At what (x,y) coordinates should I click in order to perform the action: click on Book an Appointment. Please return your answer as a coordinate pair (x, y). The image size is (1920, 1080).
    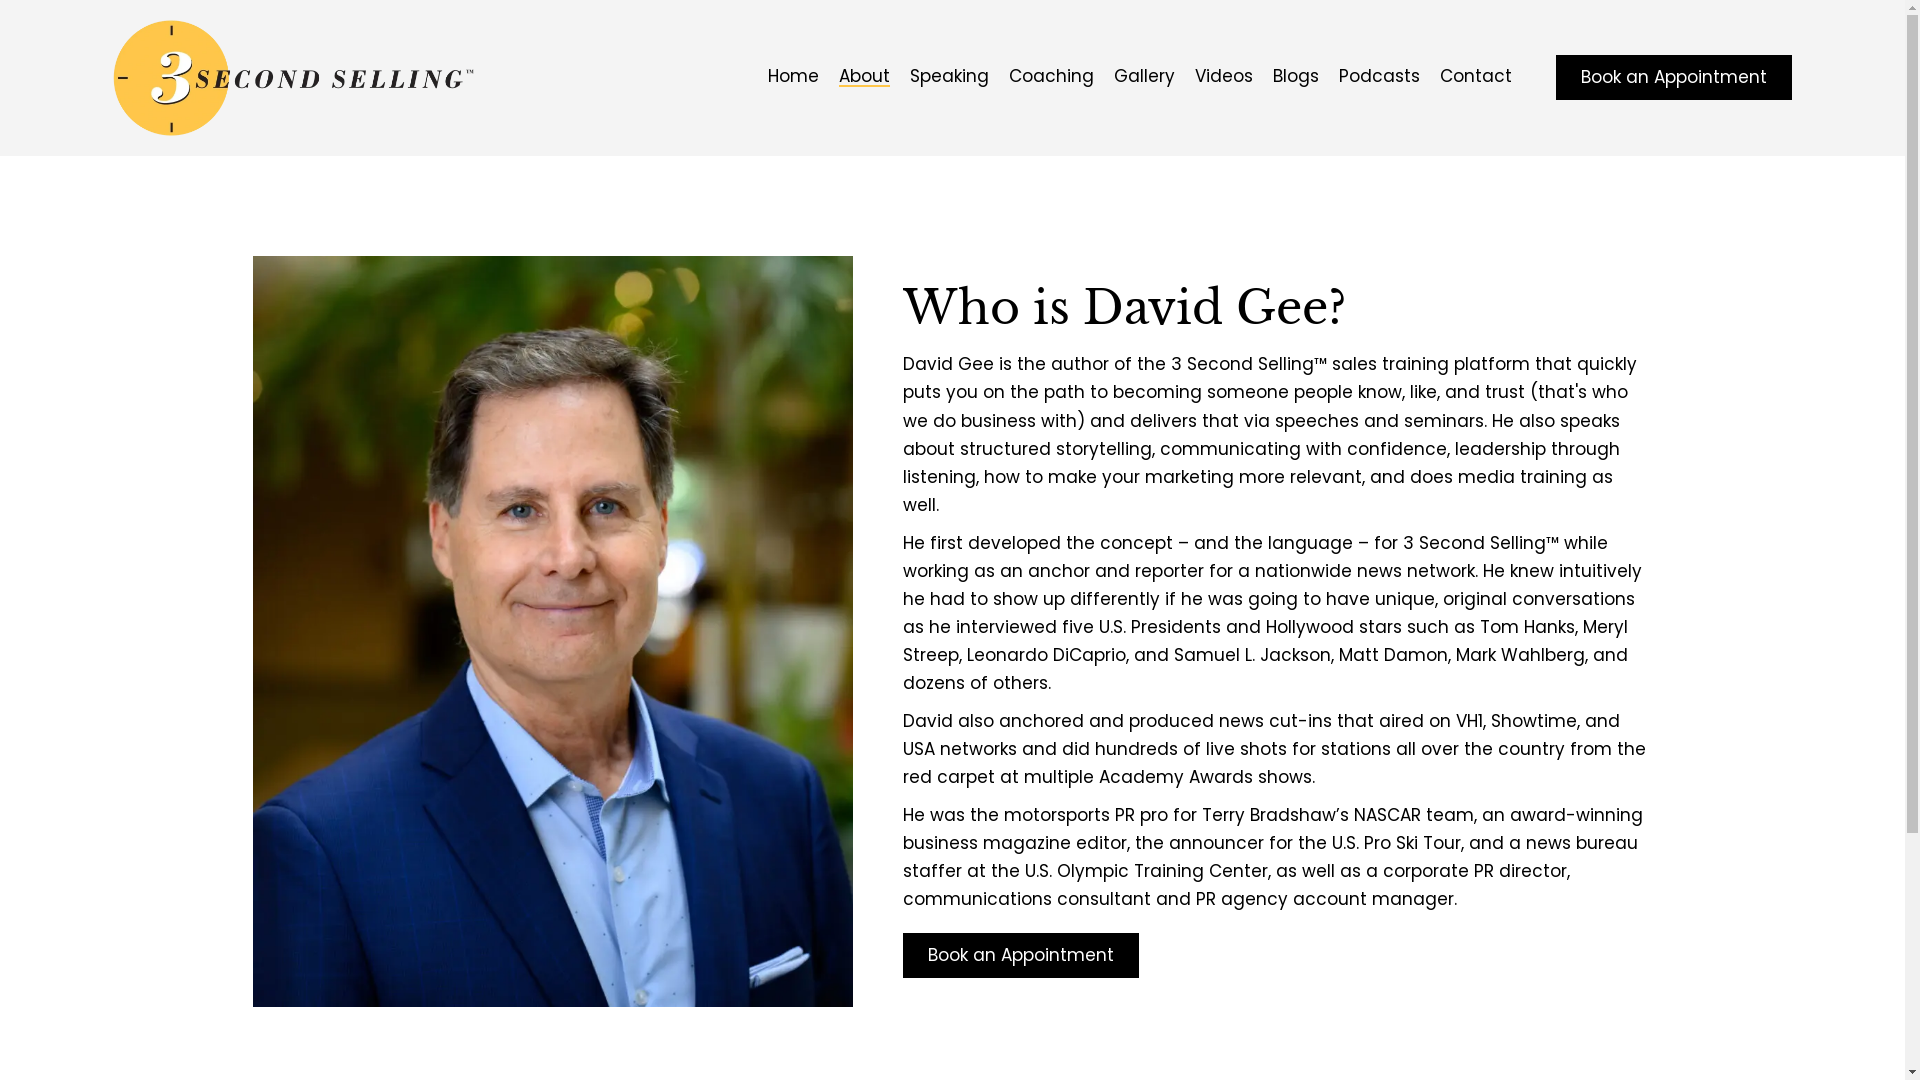
    Looking at the image, I should click on (1021, 956).